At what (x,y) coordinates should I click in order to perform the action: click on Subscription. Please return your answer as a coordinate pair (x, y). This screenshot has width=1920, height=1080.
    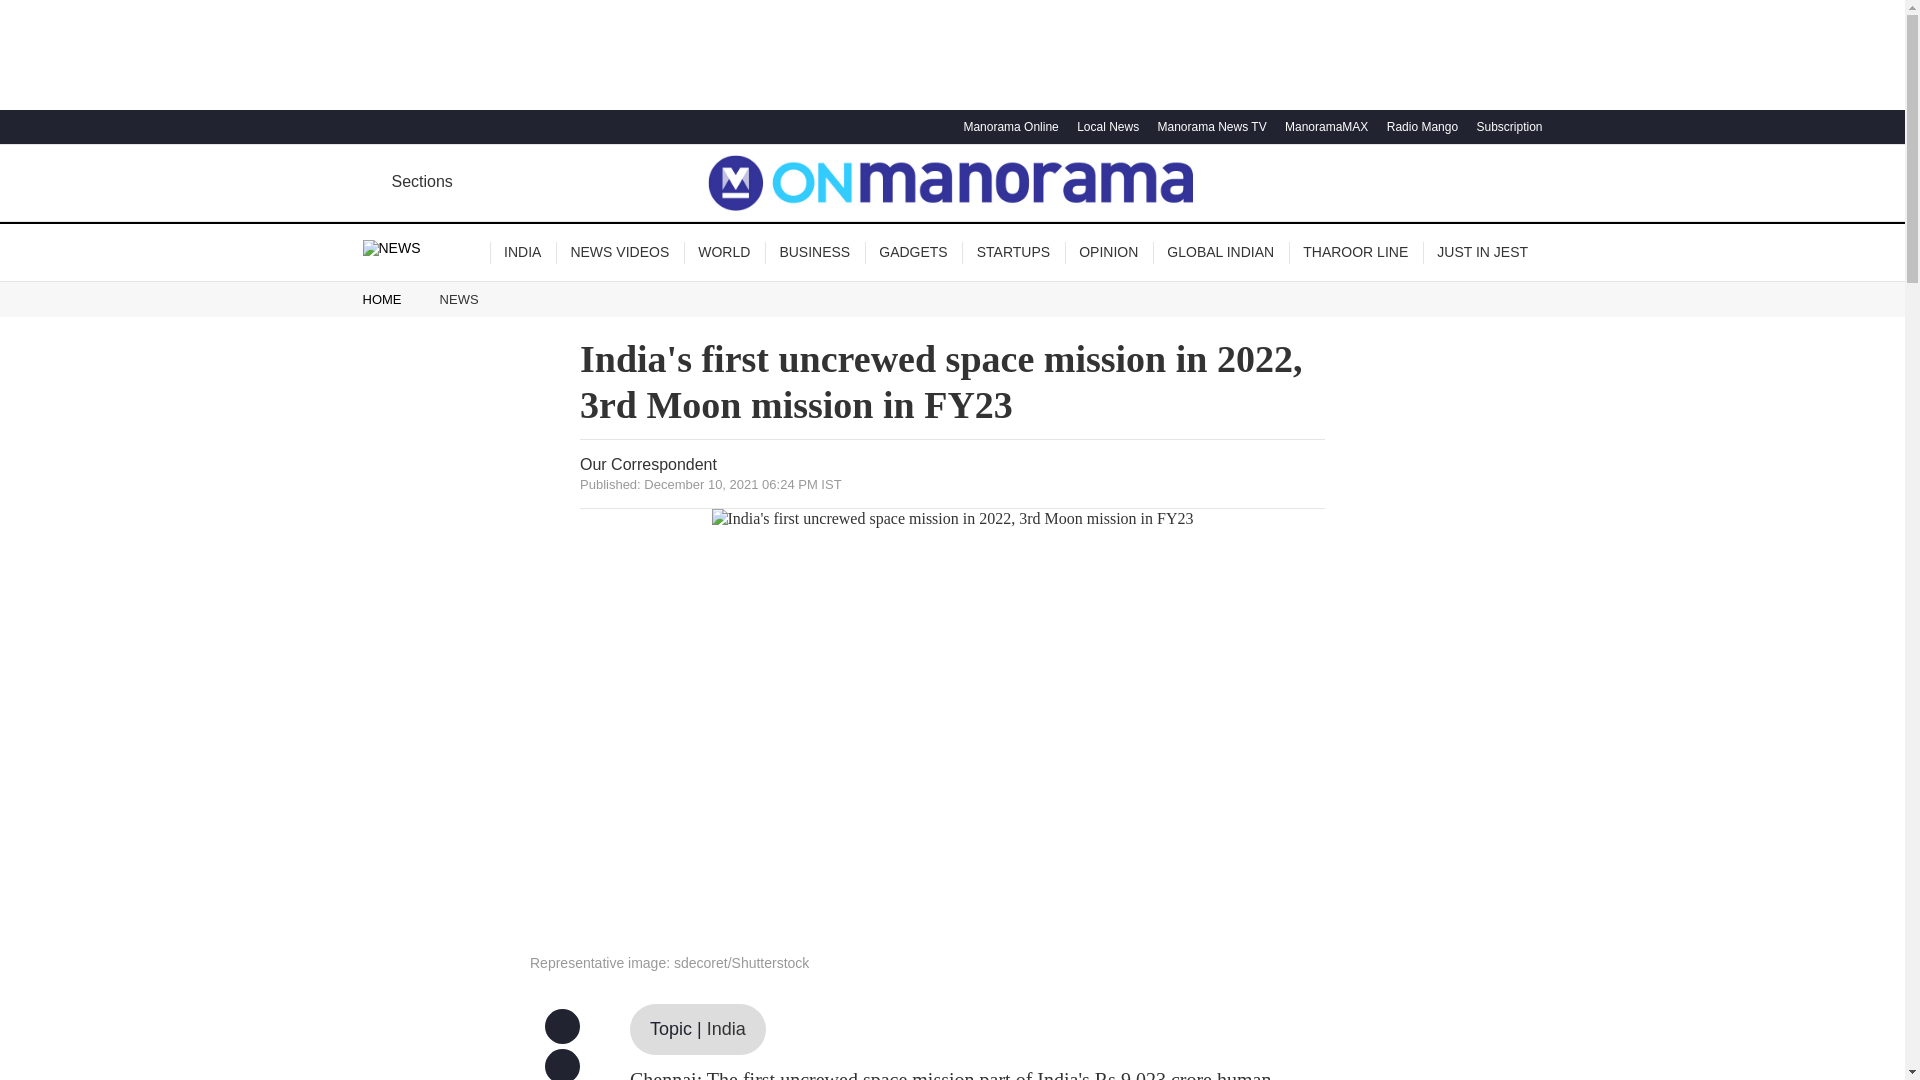
    Looking at the image, I should click on (1506, 126).